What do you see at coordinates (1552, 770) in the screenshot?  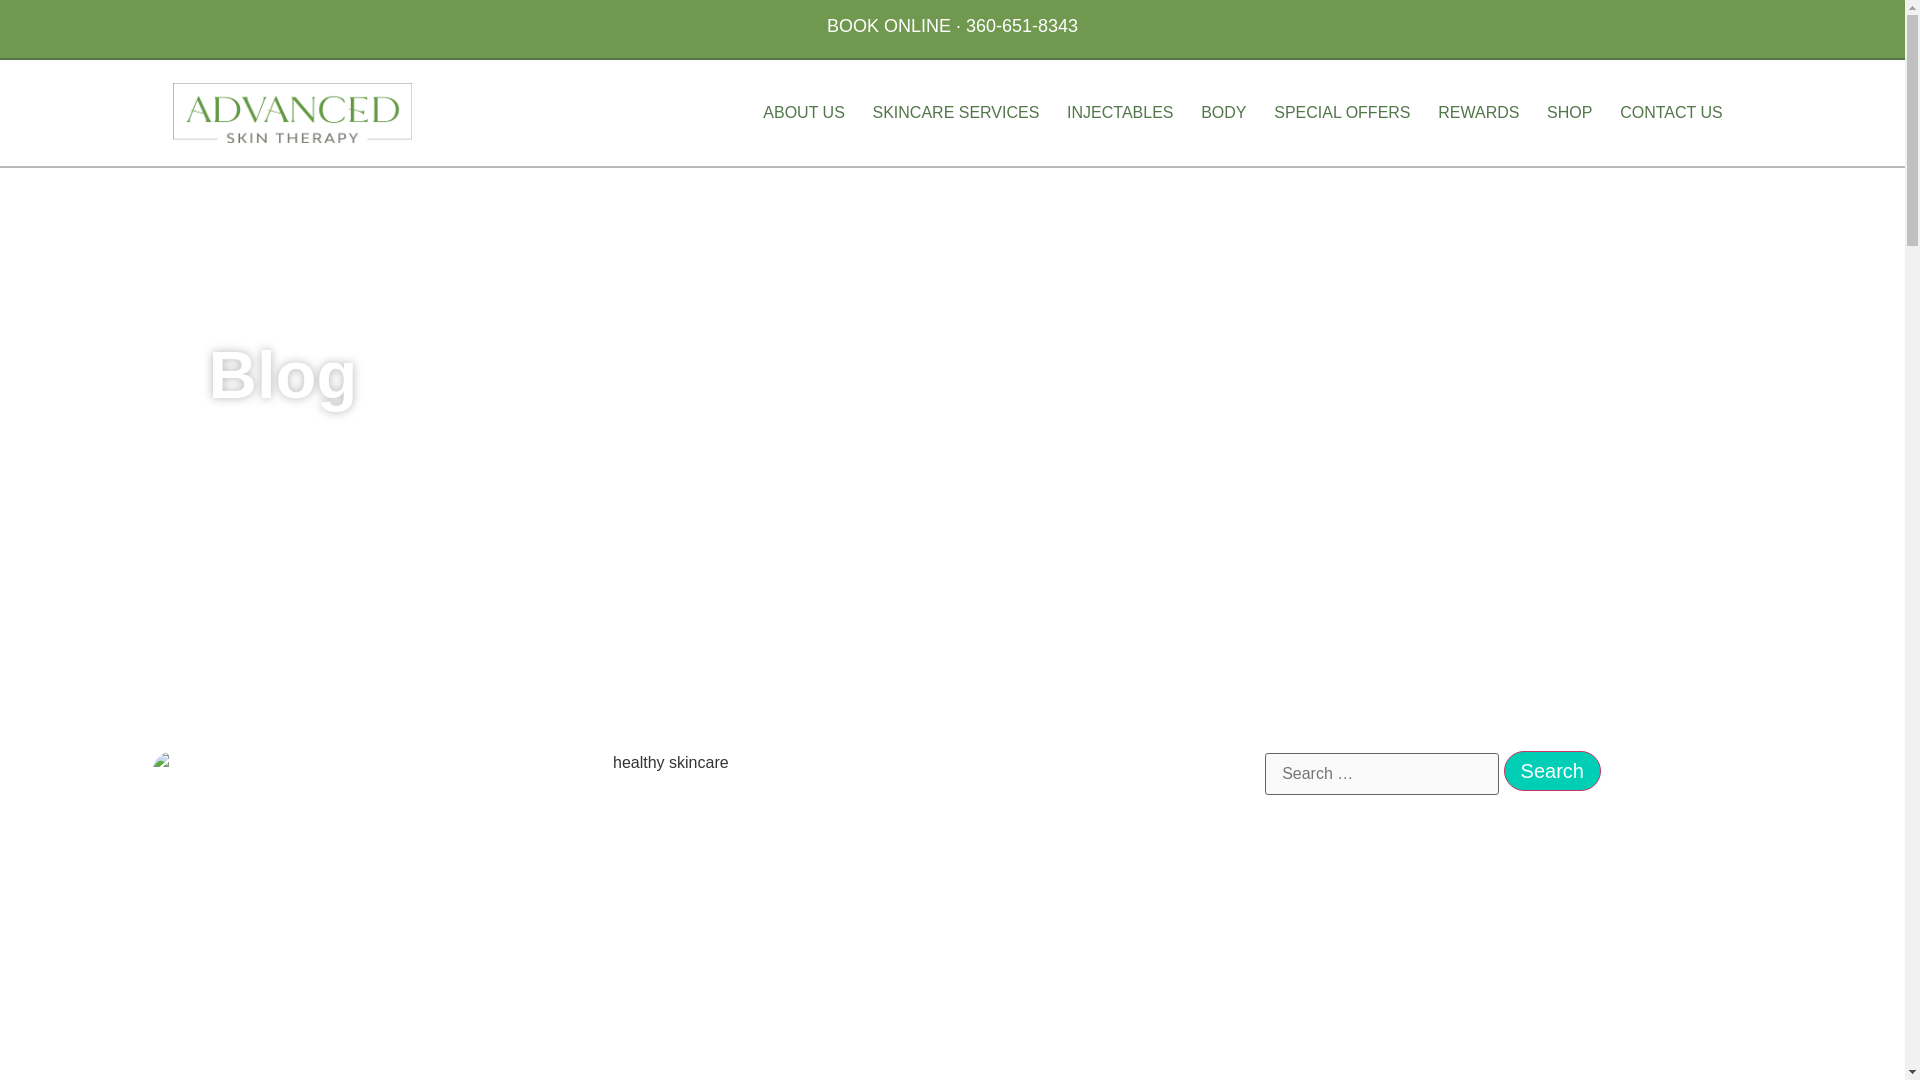 I see `Search` at bounding box center [1552, 770].